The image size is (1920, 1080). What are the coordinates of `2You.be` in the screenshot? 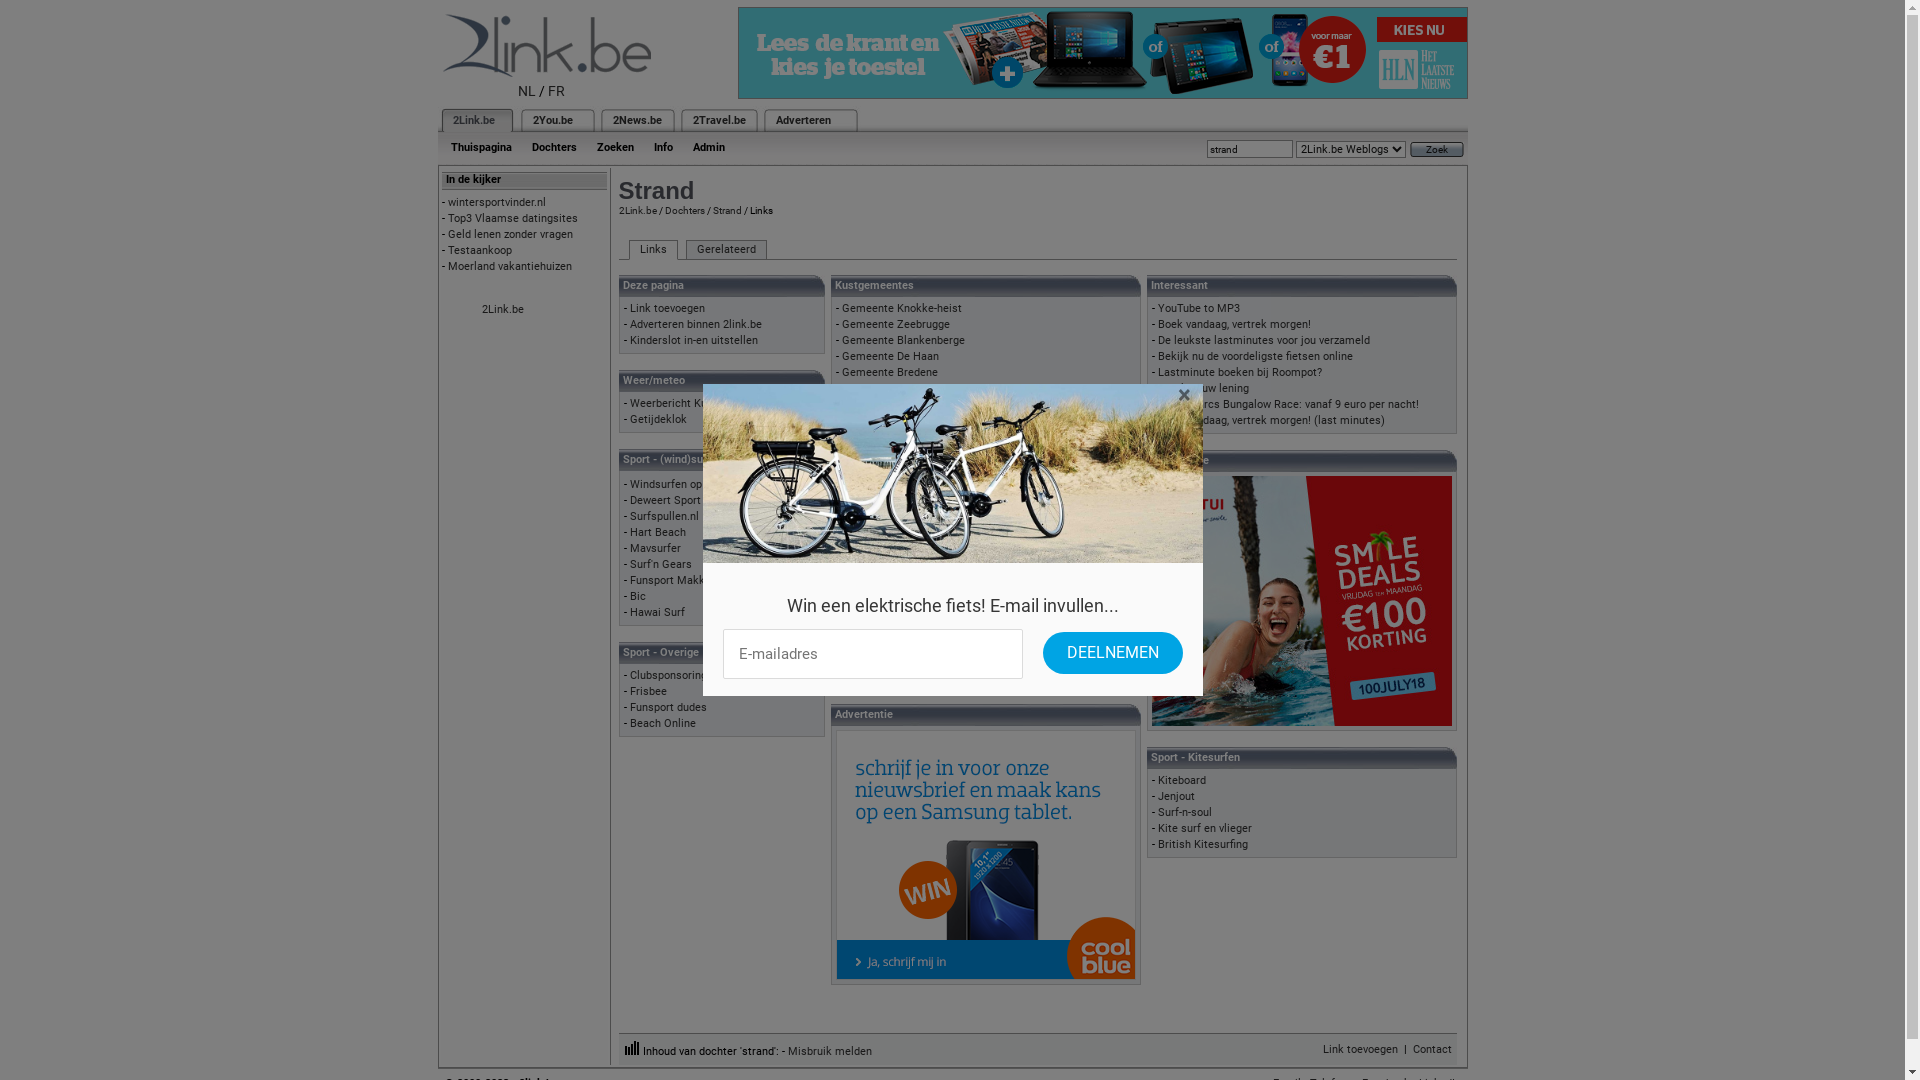 It's located at (552, 120).